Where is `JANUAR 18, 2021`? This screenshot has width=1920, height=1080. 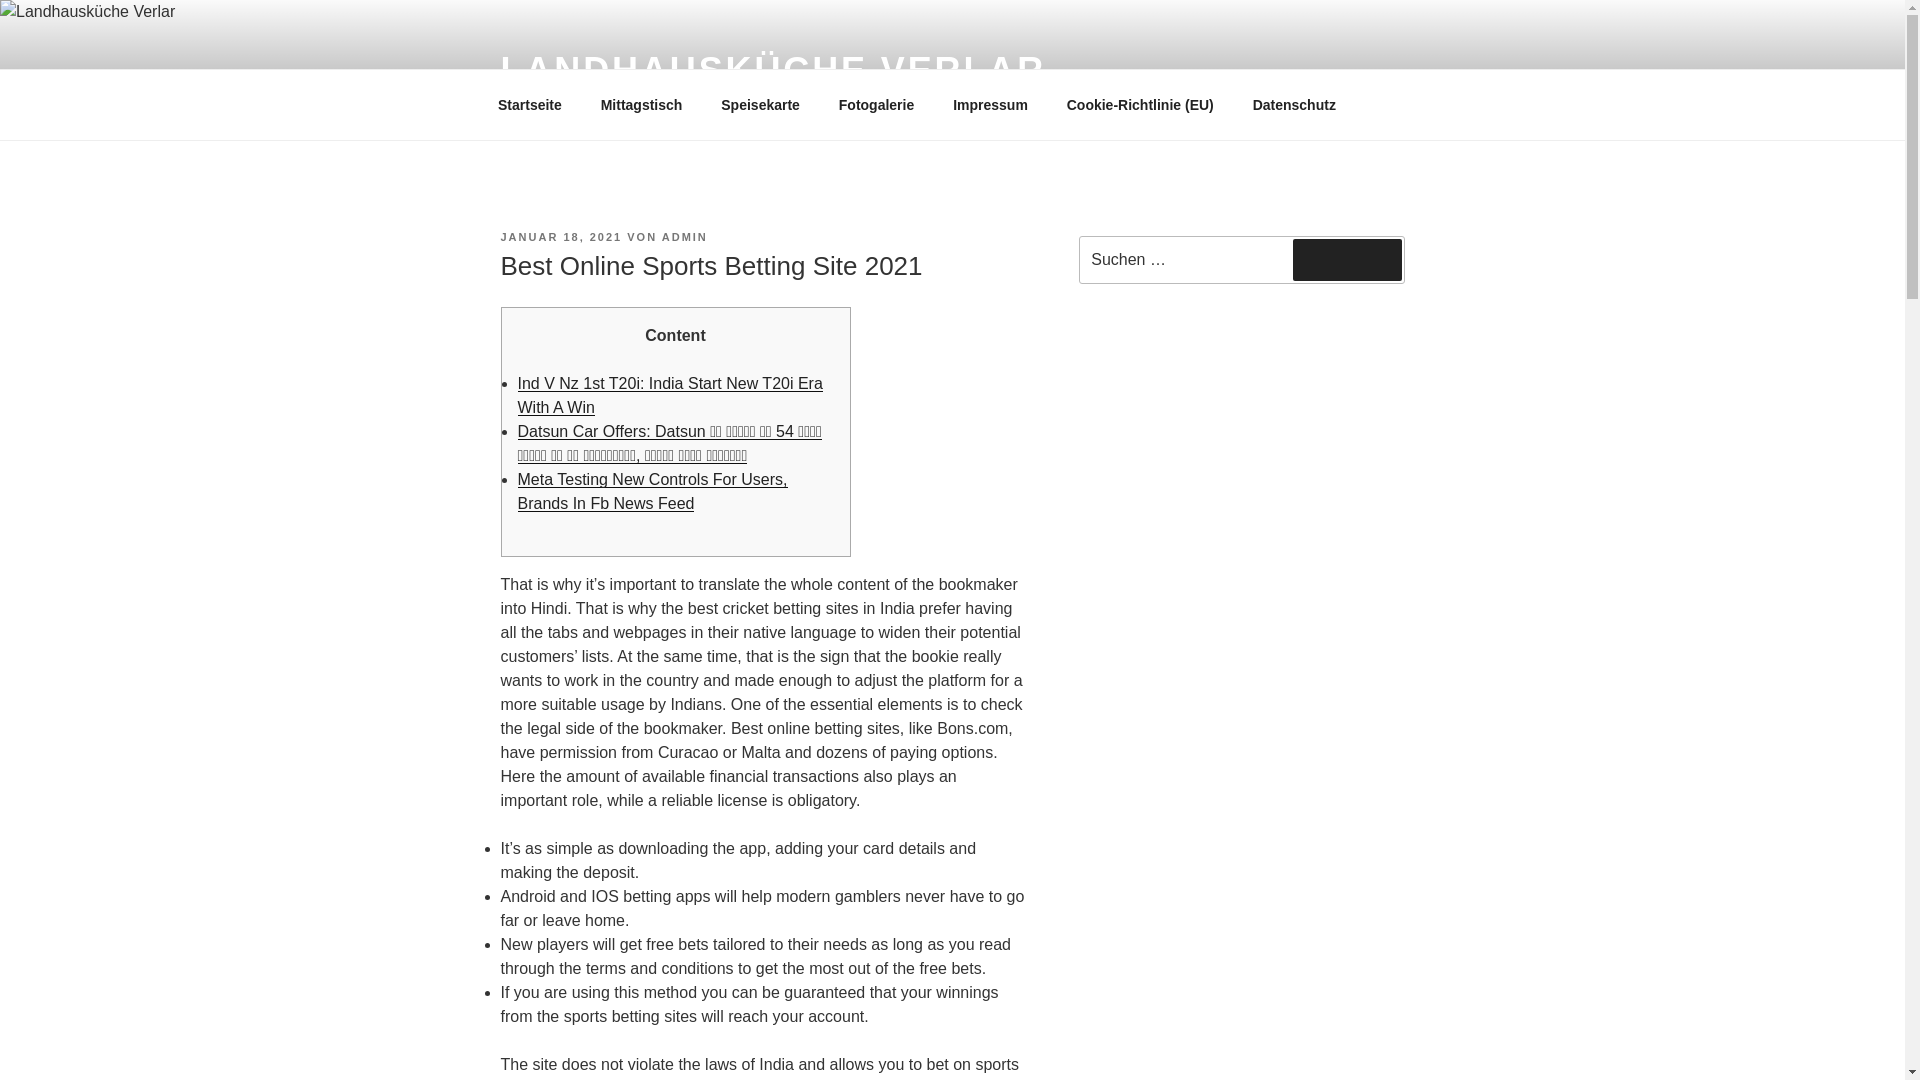
JANUAR 18, 2021 is located at coordinates (560, 237).